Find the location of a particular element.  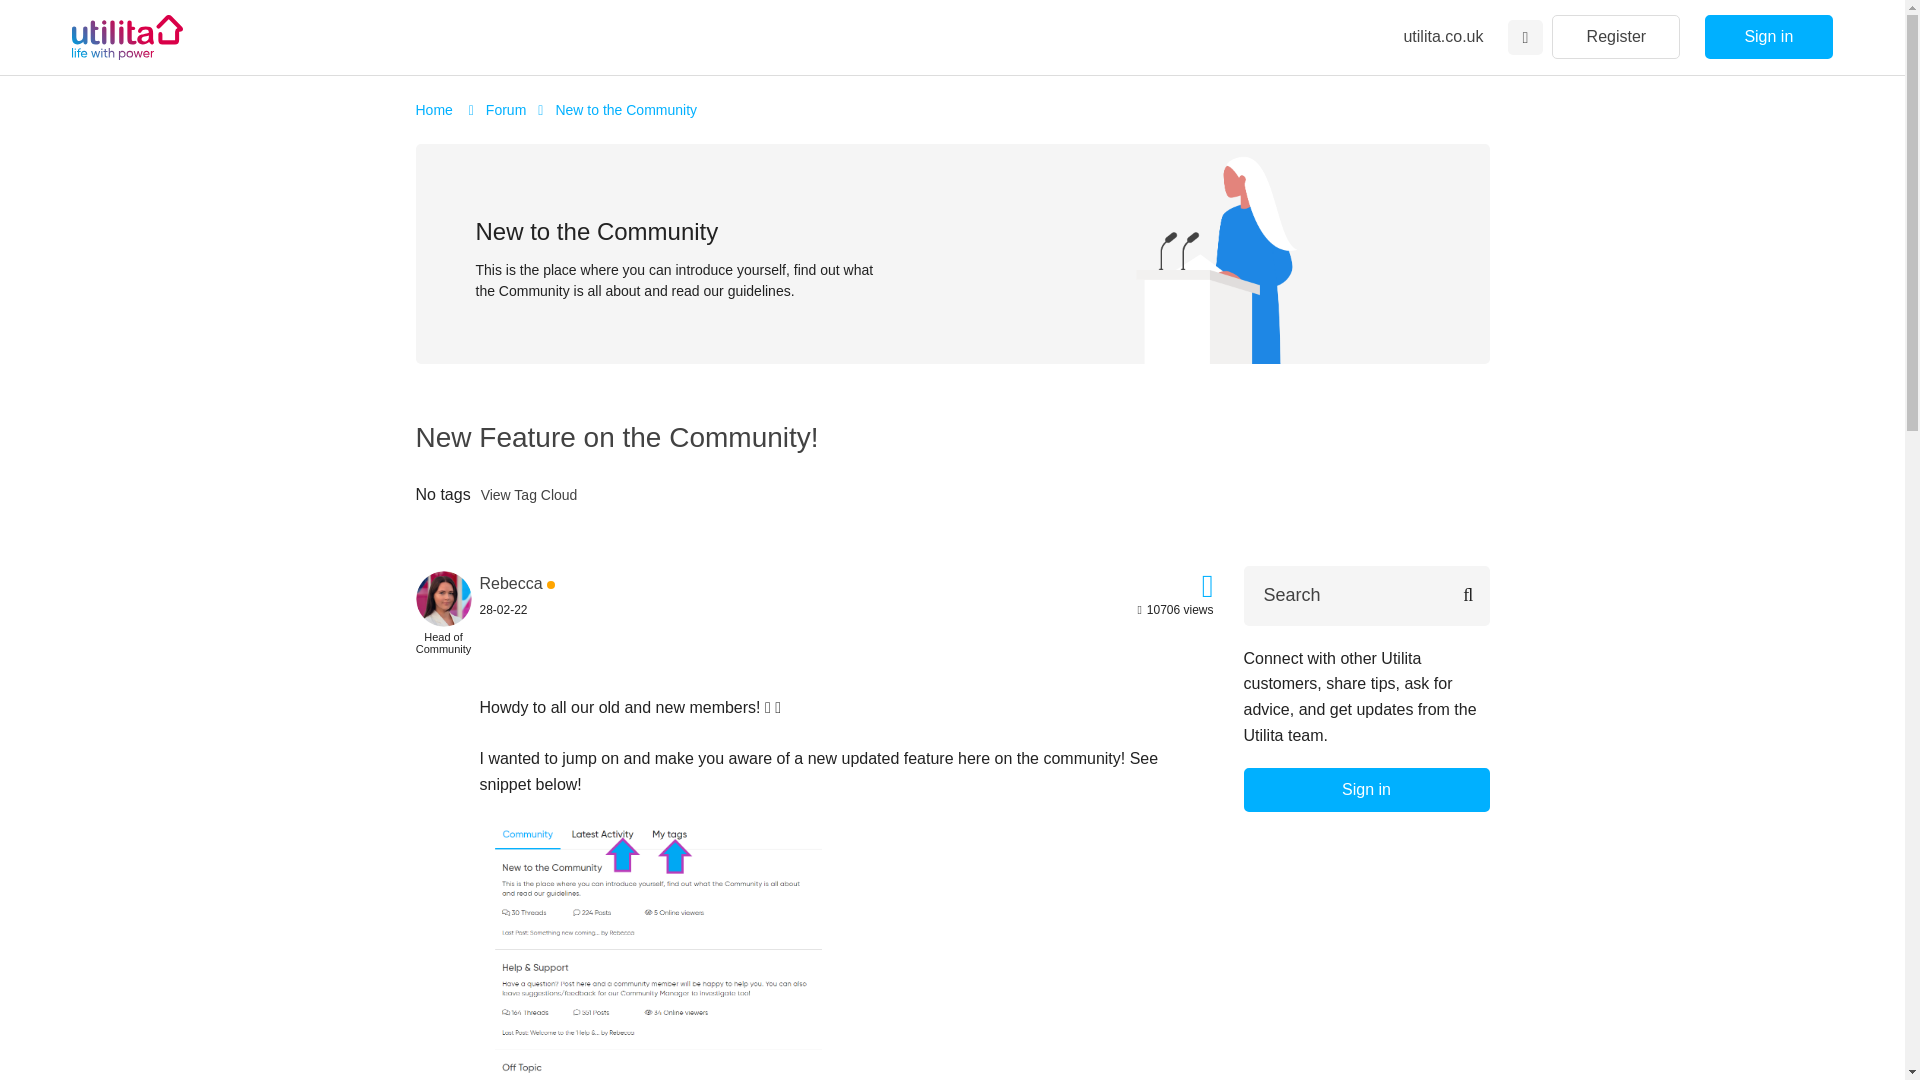

Reload this Page is located at coordinates (618, 437).